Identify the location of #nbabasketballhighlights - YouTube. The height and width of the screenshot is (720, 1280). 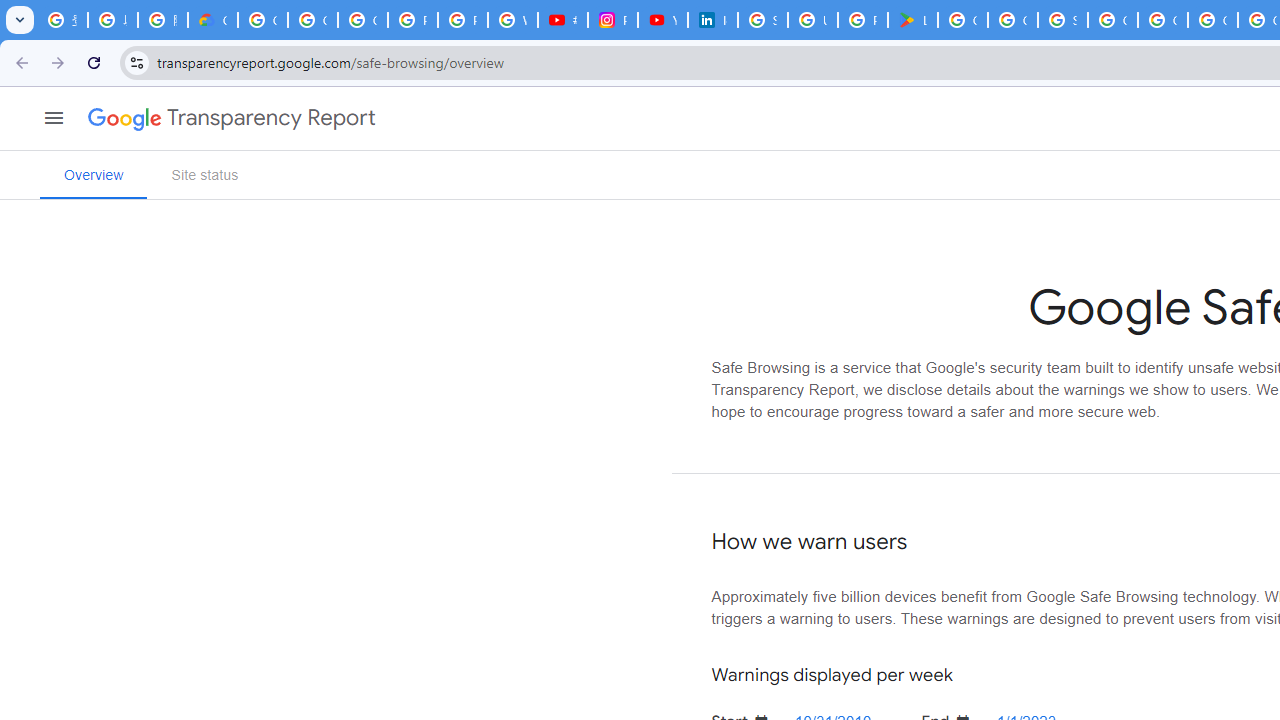
(562, 20).